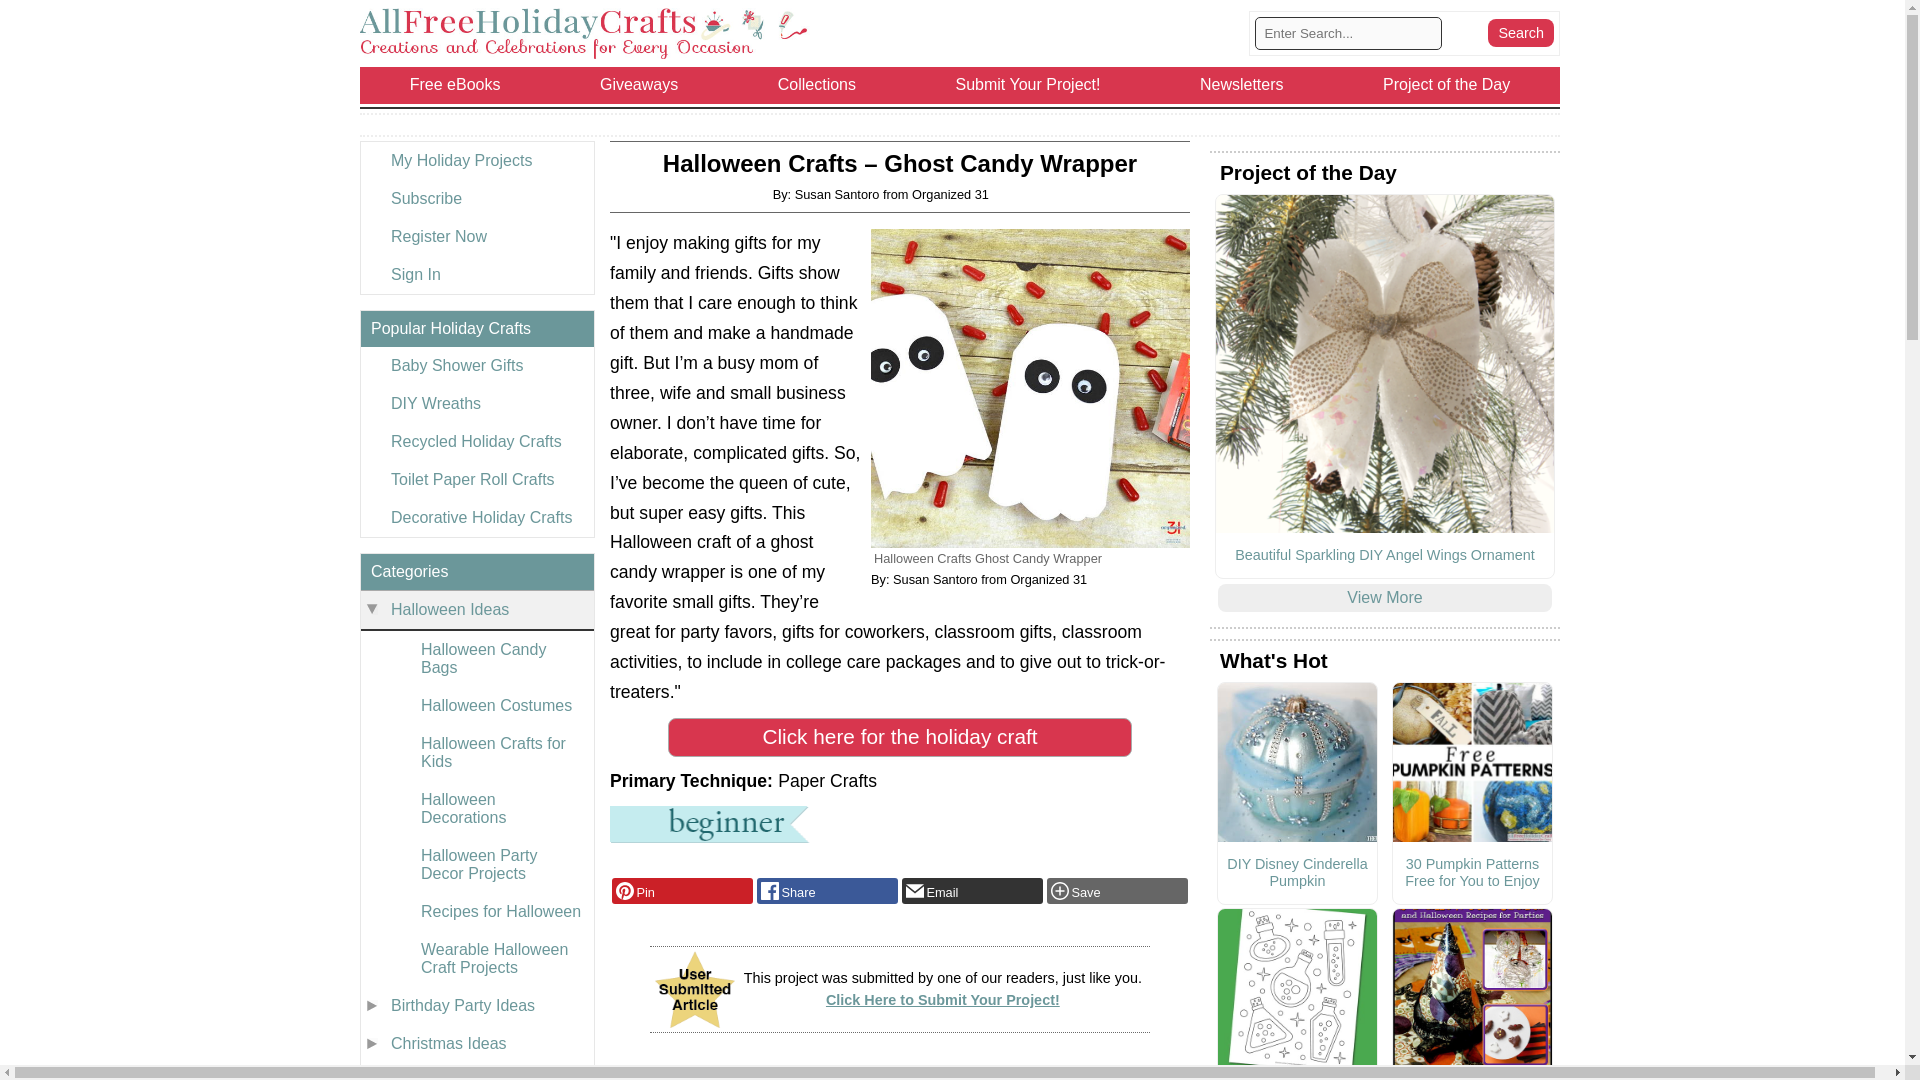 This screenshot has width=1920, height=1080. I want to click on Sign In, so click(476, 274).